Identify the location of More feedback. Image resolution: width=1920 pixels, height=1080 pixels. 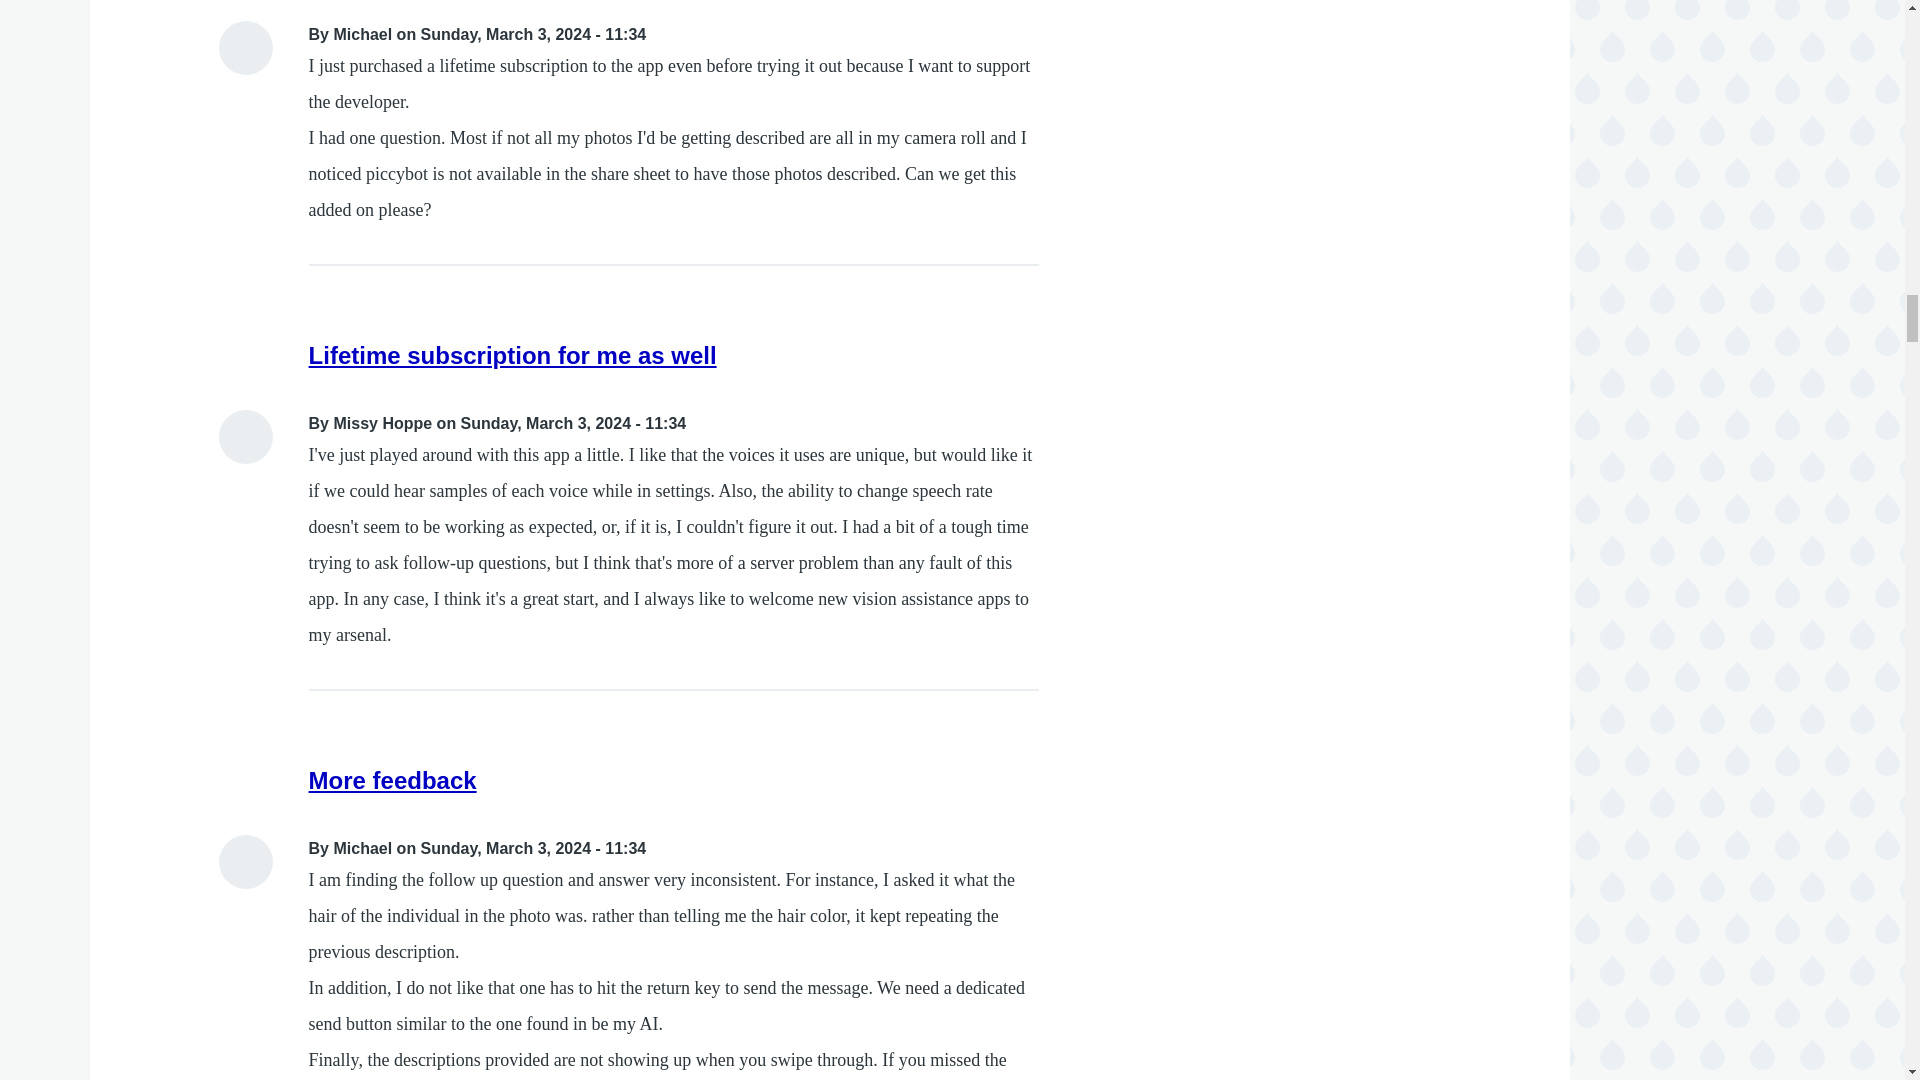
(392, 780).